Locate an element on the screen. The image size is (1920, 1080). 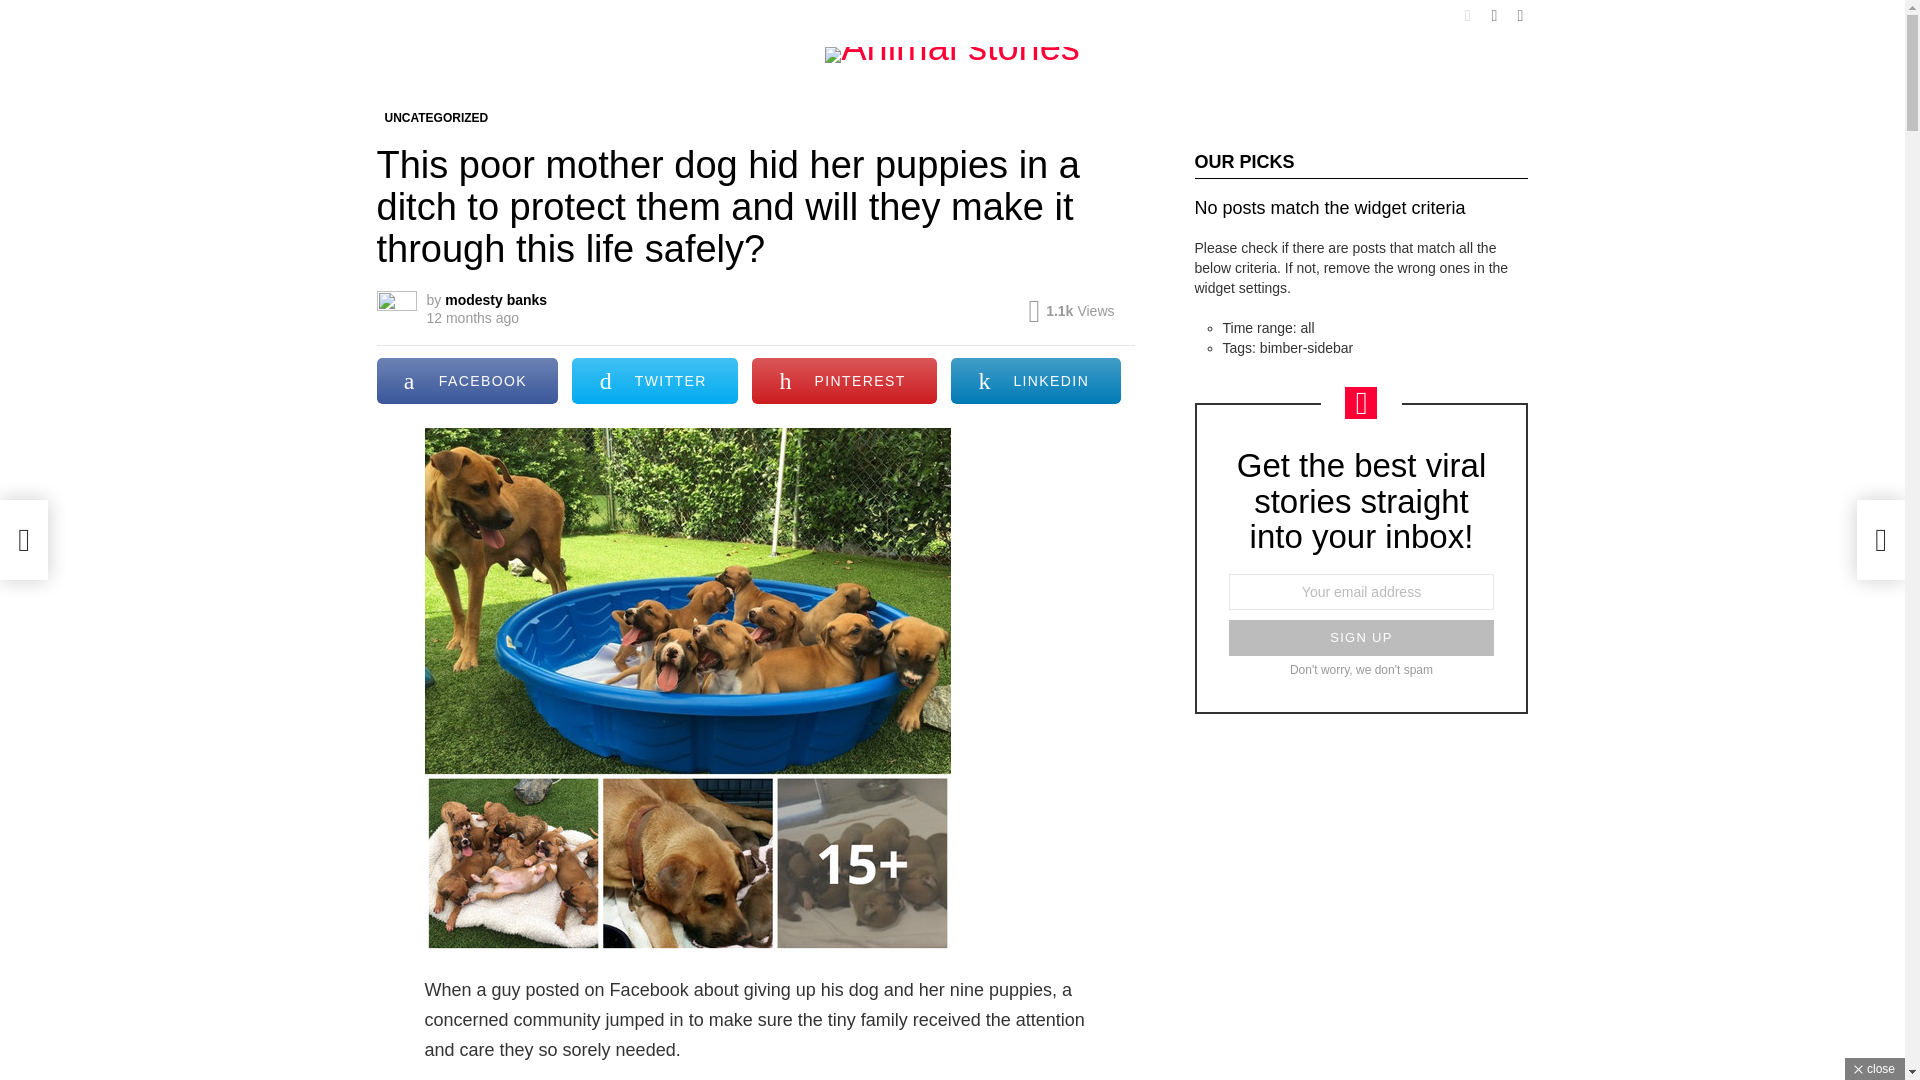
LOGIN is located at coordinates (1520, 16).